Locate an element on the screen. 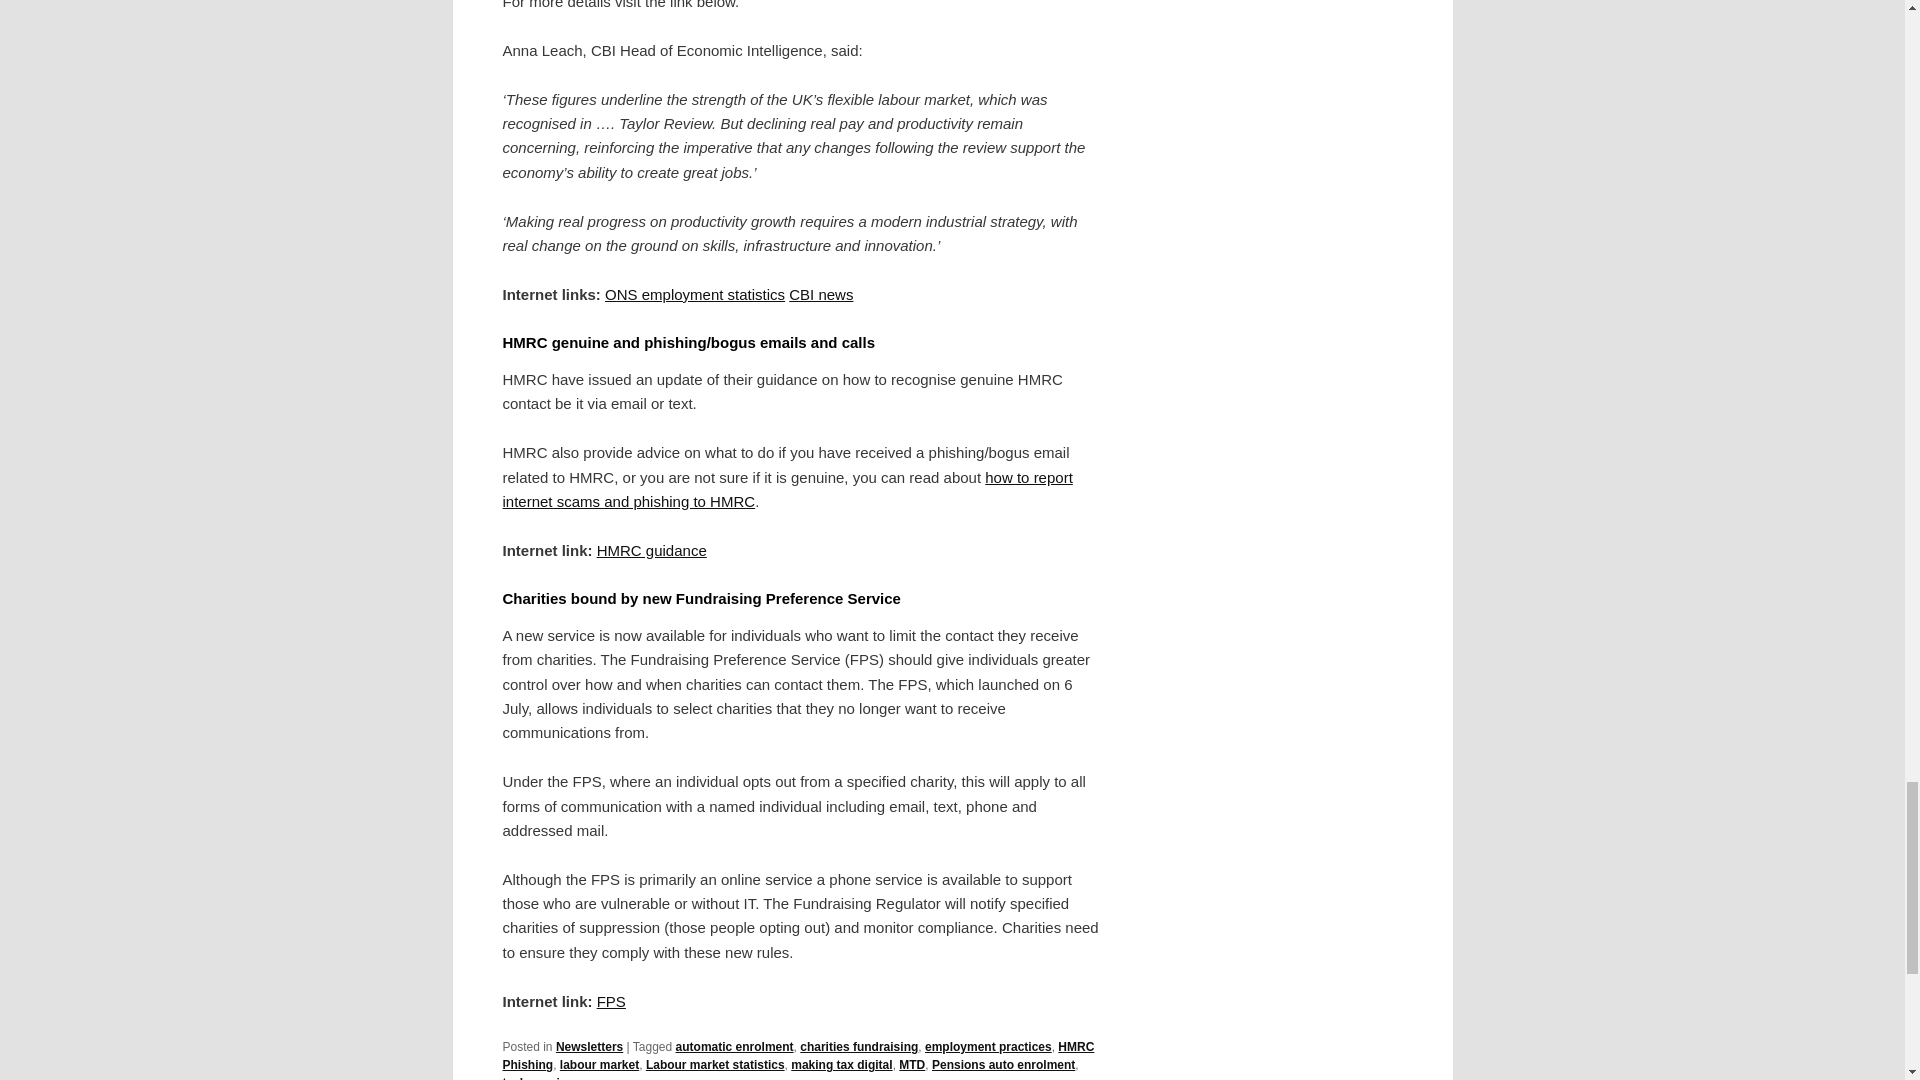 The height and width of the screenshot is (1080, 1920). HMRC guidance is located at coordinates (652, 550).